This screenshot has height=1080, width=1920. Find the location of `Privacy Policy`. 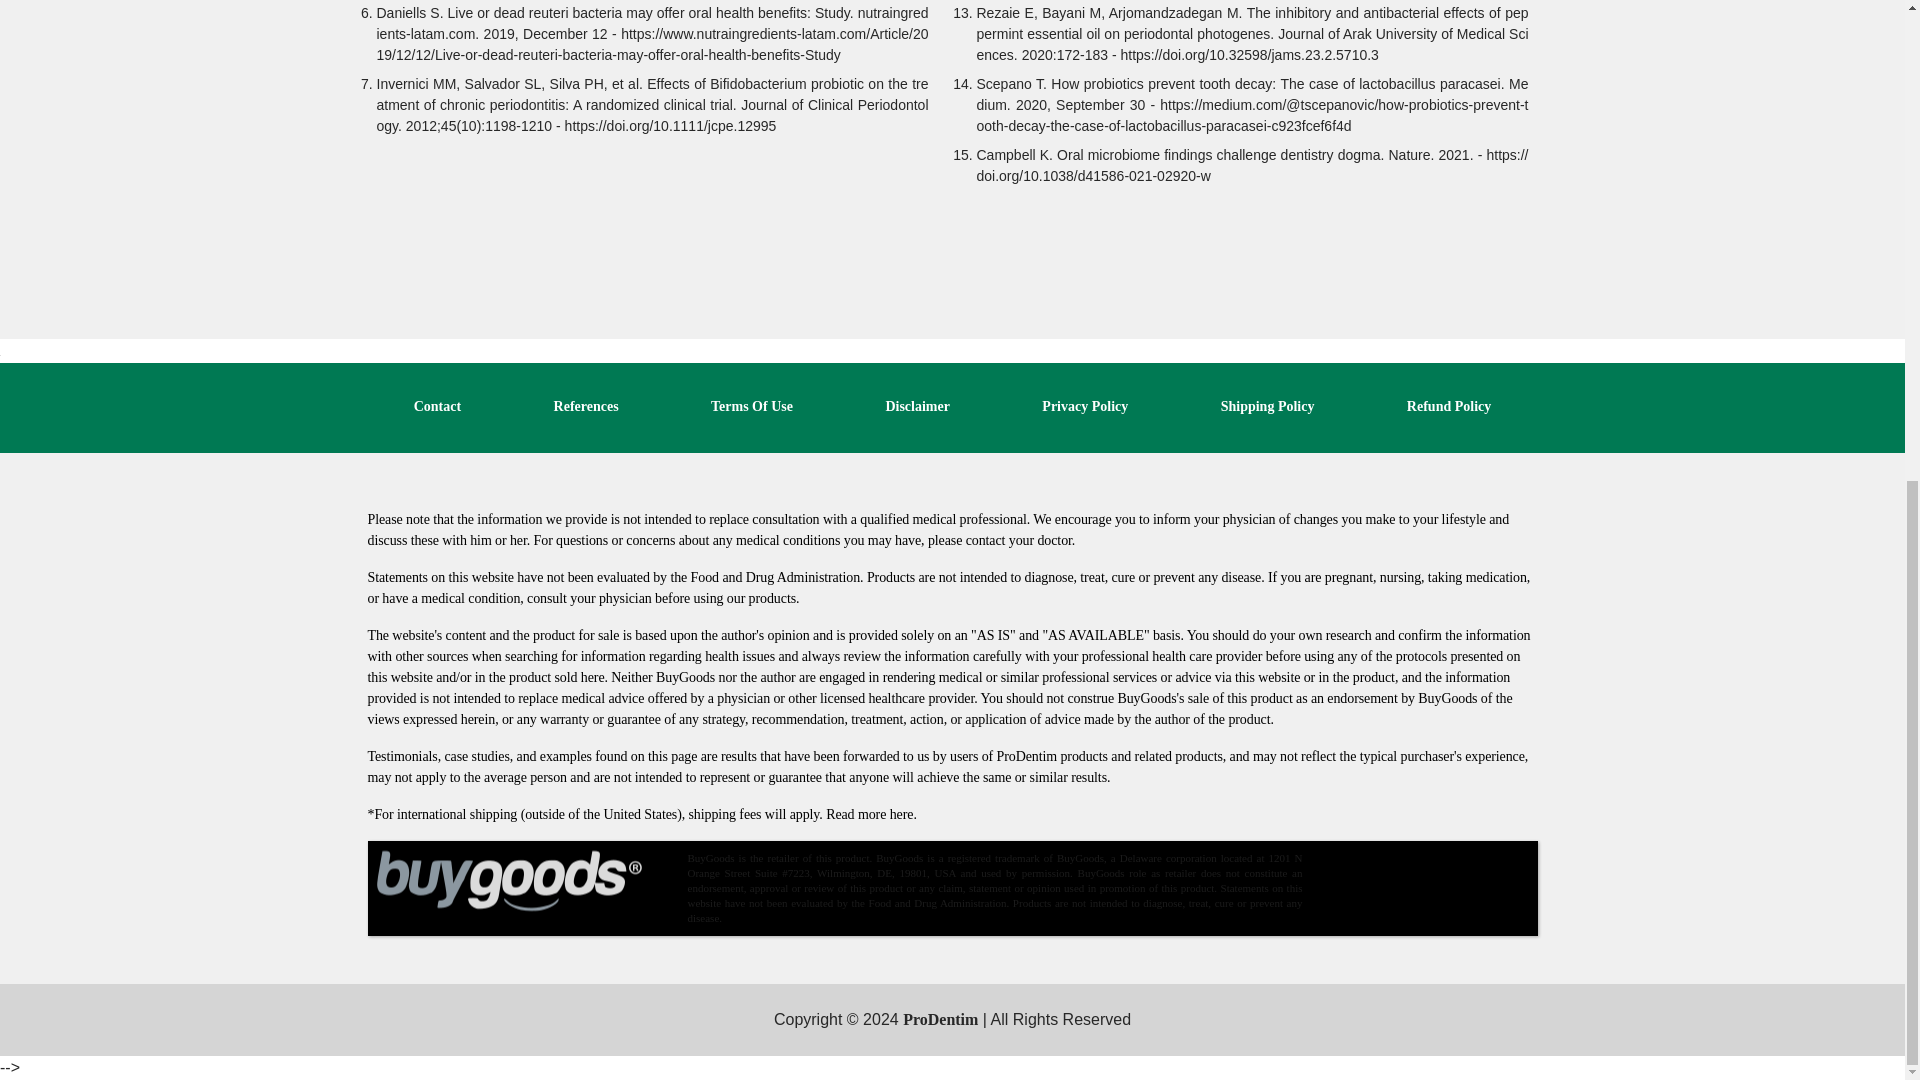

Privacy Policy is located at coordinates (1085, 406).